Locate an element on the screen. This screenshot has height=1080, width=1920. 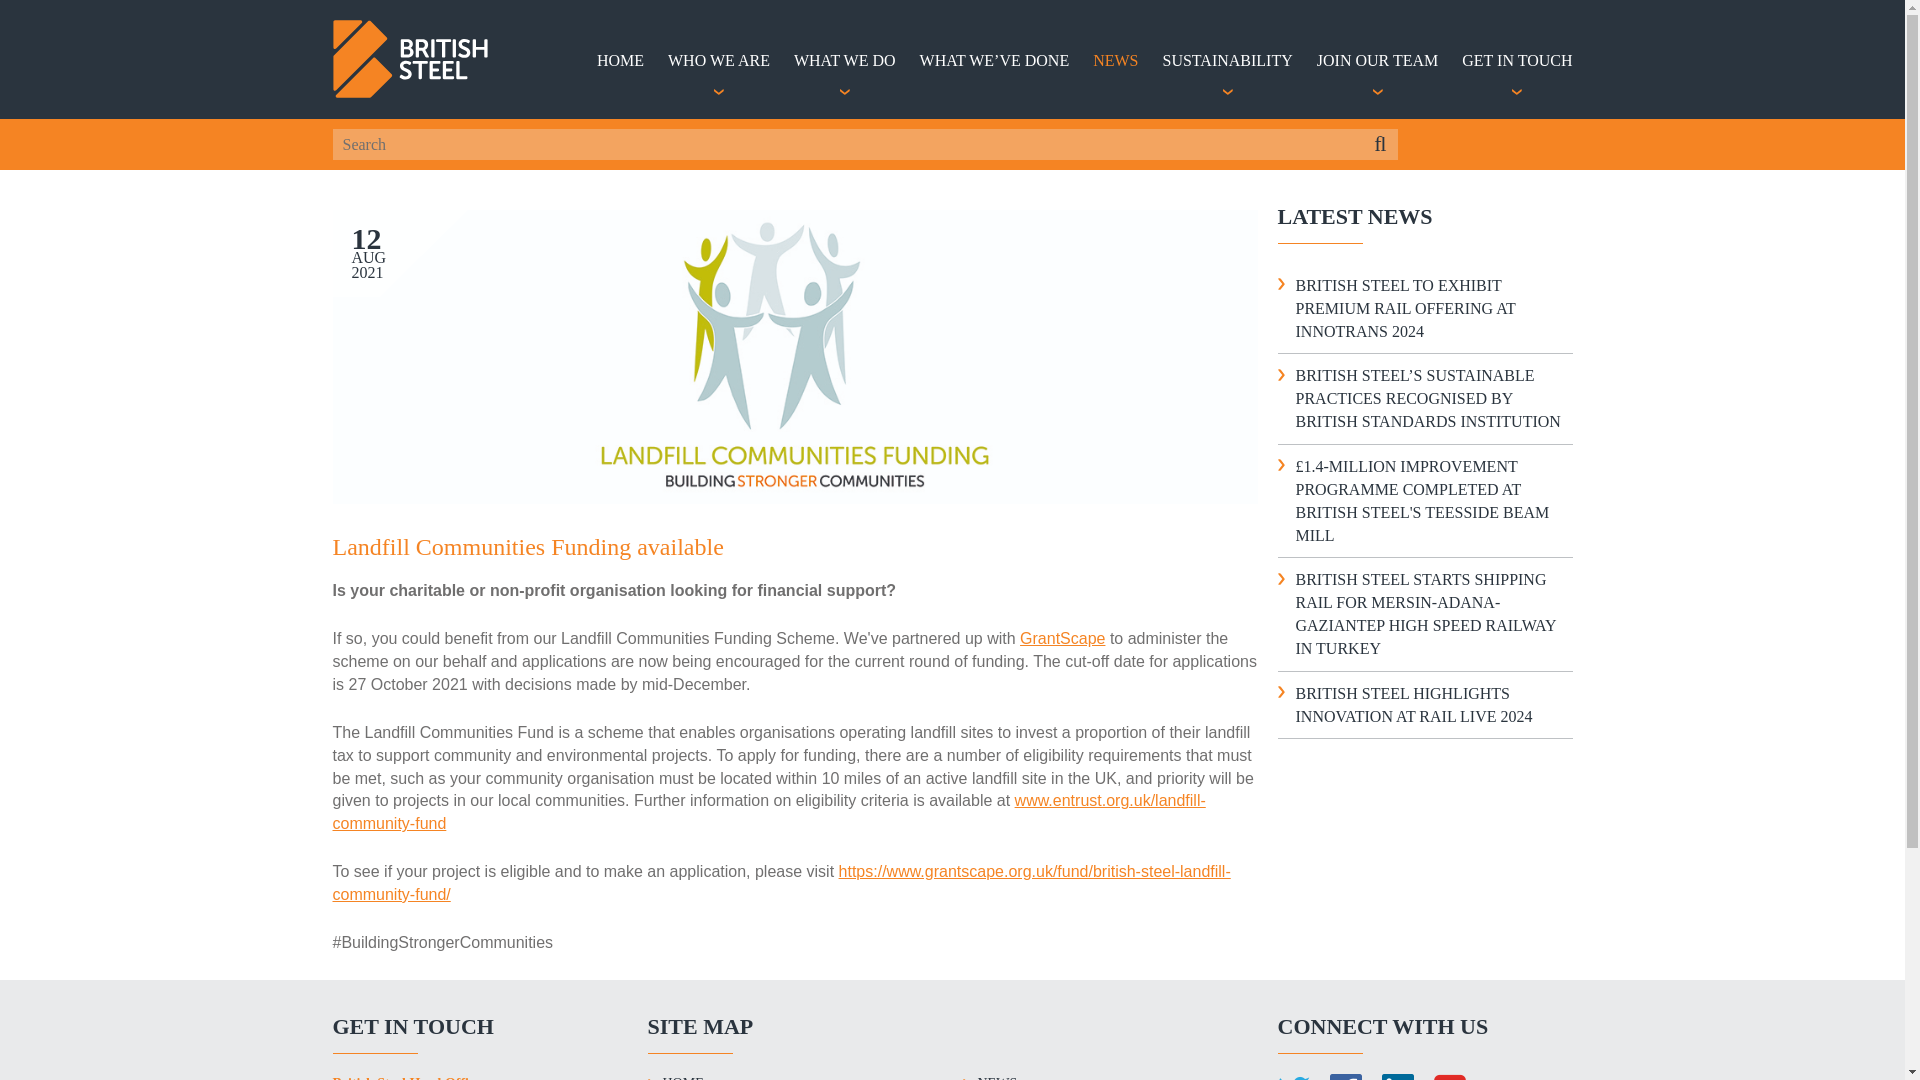
SUSTAINABILITY is located at coordinates (1226, 84).